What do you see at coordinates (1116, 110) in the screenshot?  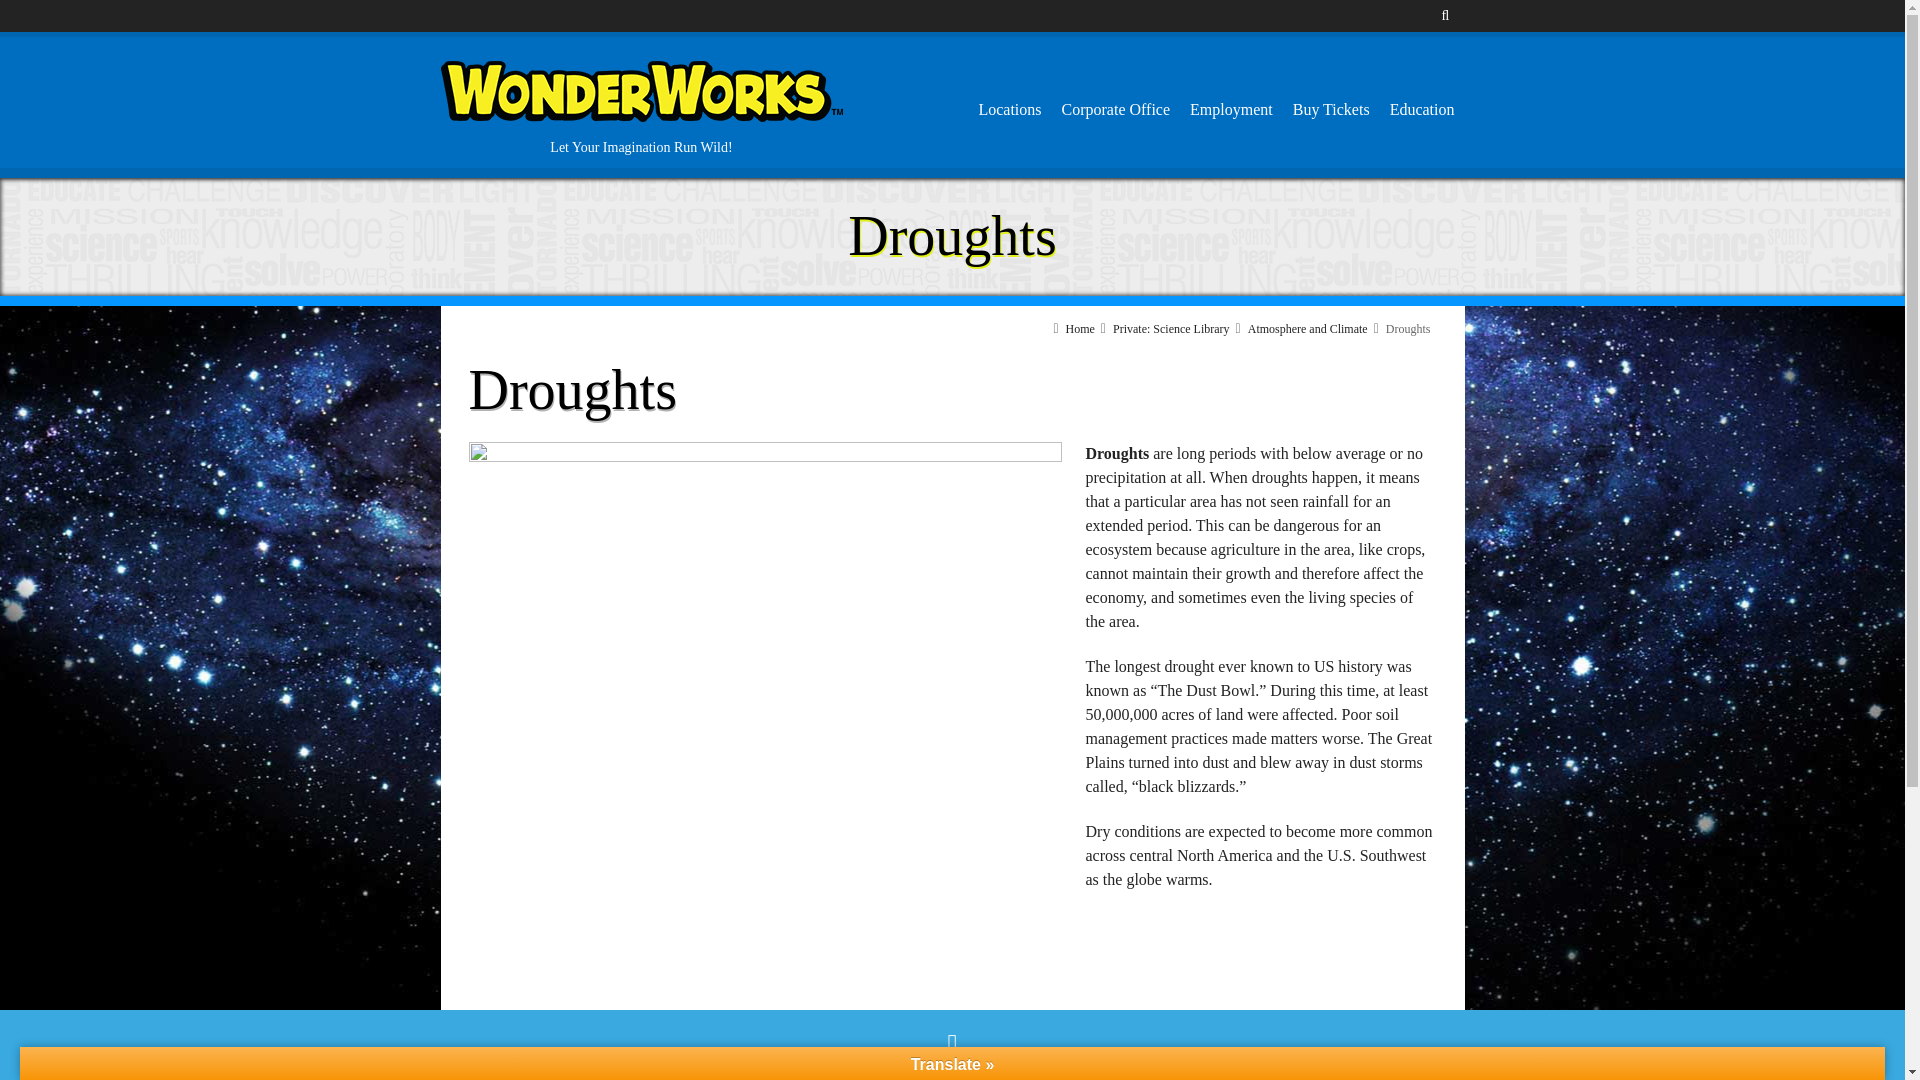 I see `Corporate Office` at bounding box center [1116, 110].